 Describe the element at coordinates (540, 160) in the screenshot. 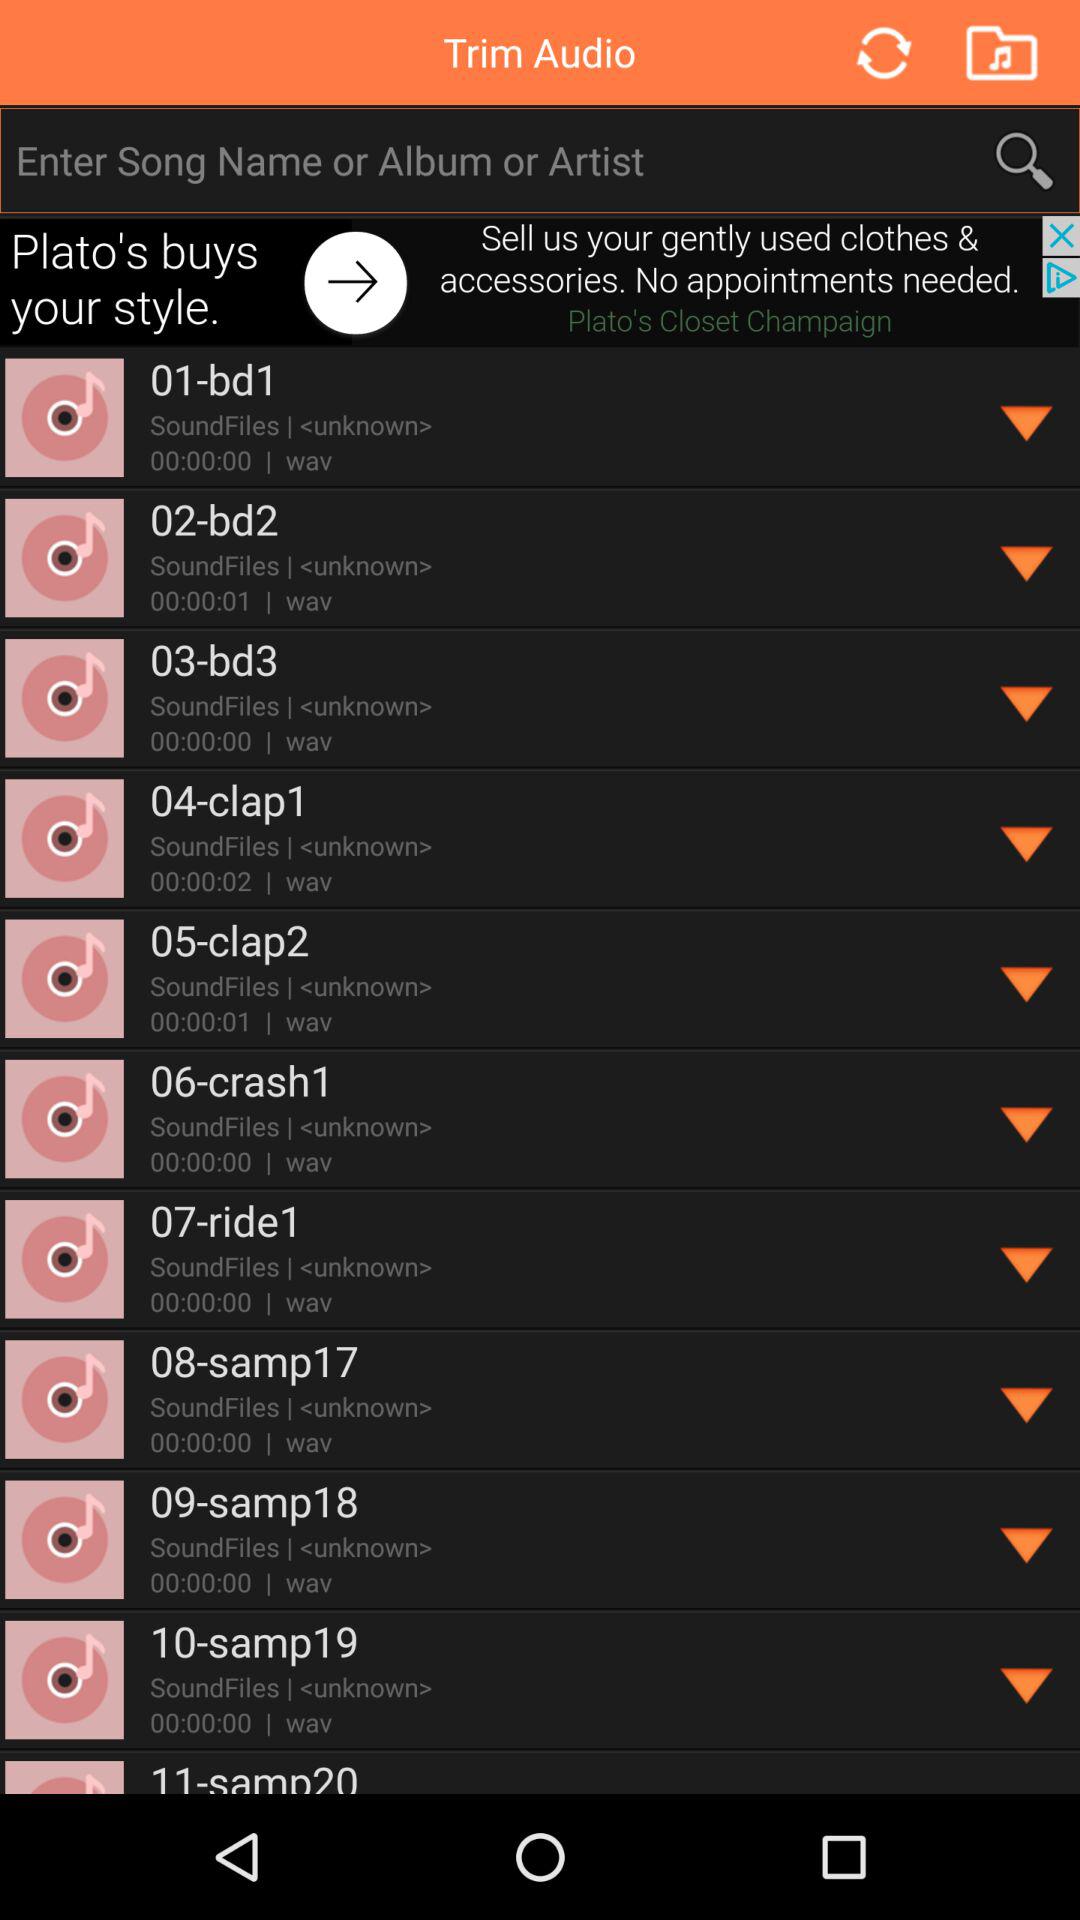

I see `search` at that location.